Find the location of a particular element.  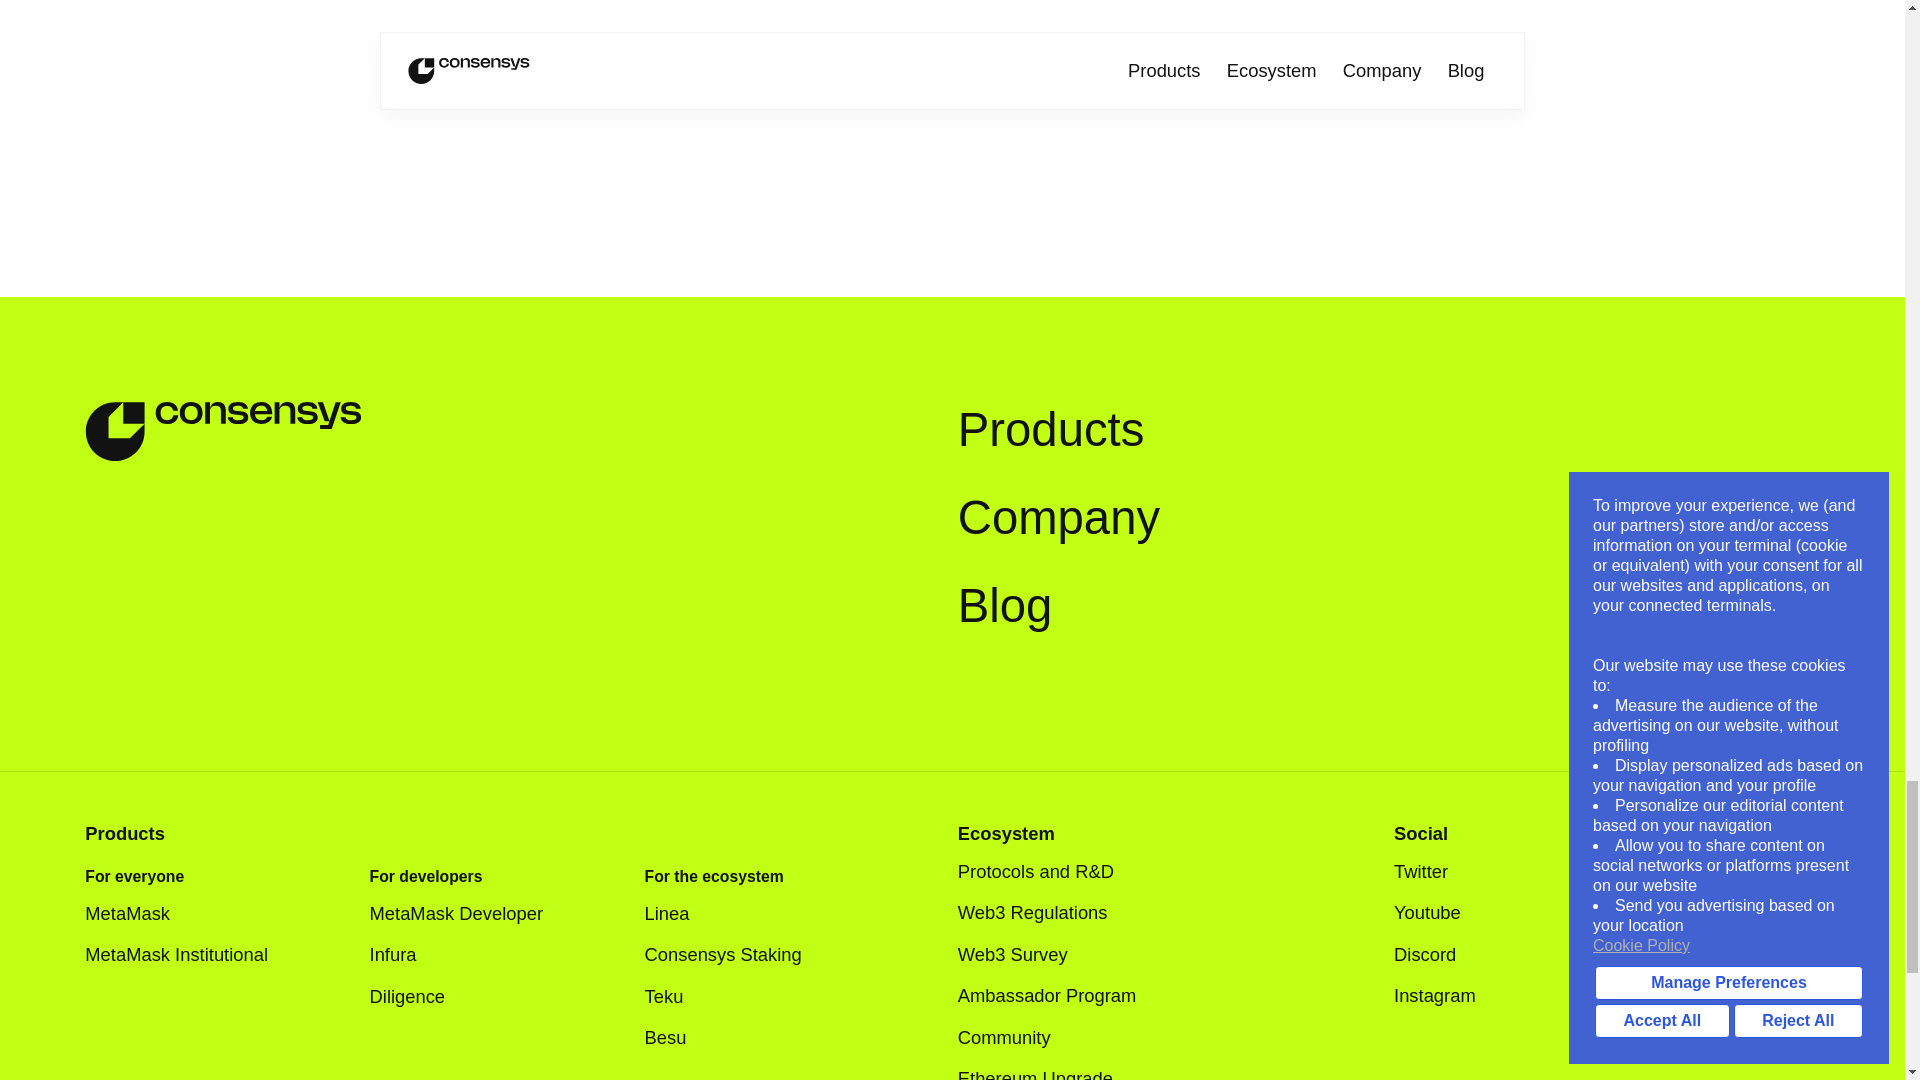

MetaMask is located at coordinates (142, 913).